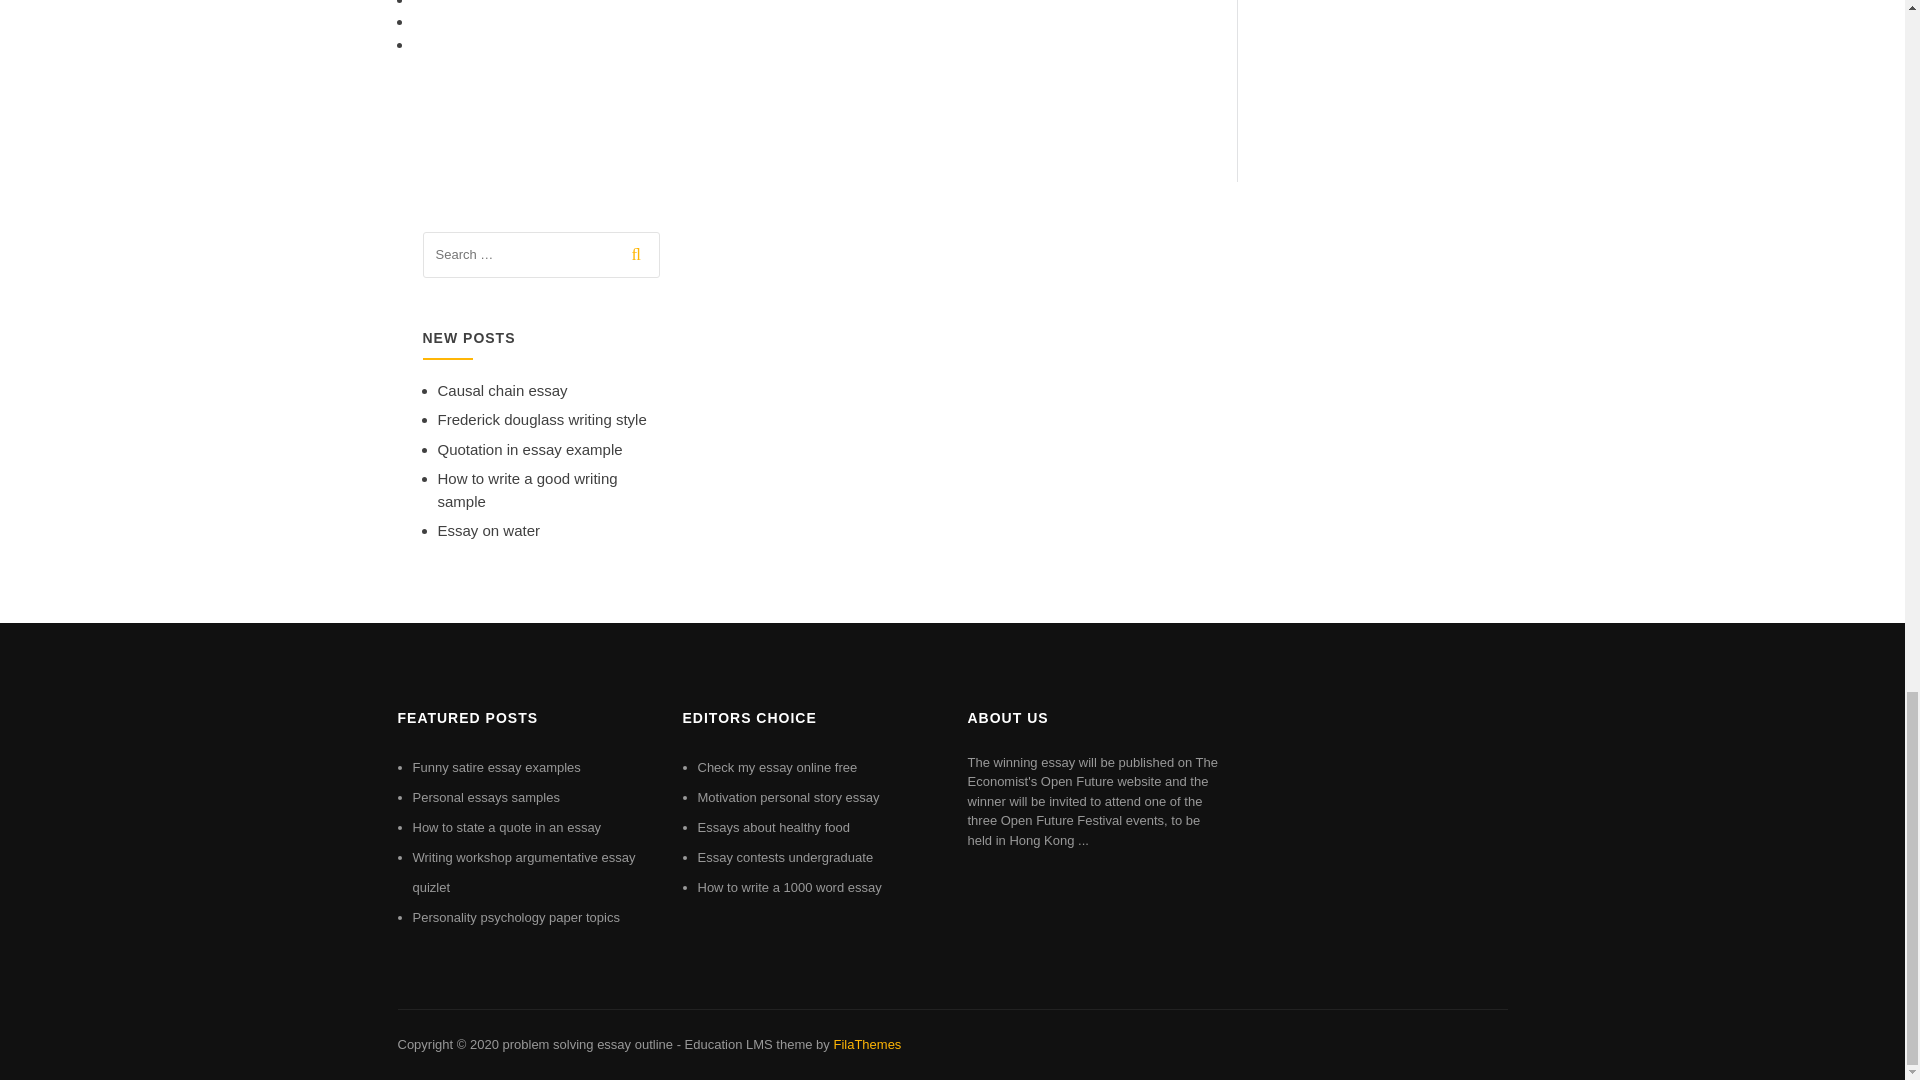 Image resolution: width=1920 pixels, height=1080 pixels. What do you see at coordinates (528, 489) in the screenshot?
I see `How to write a good writing sample` at bounding box center [528, 489].